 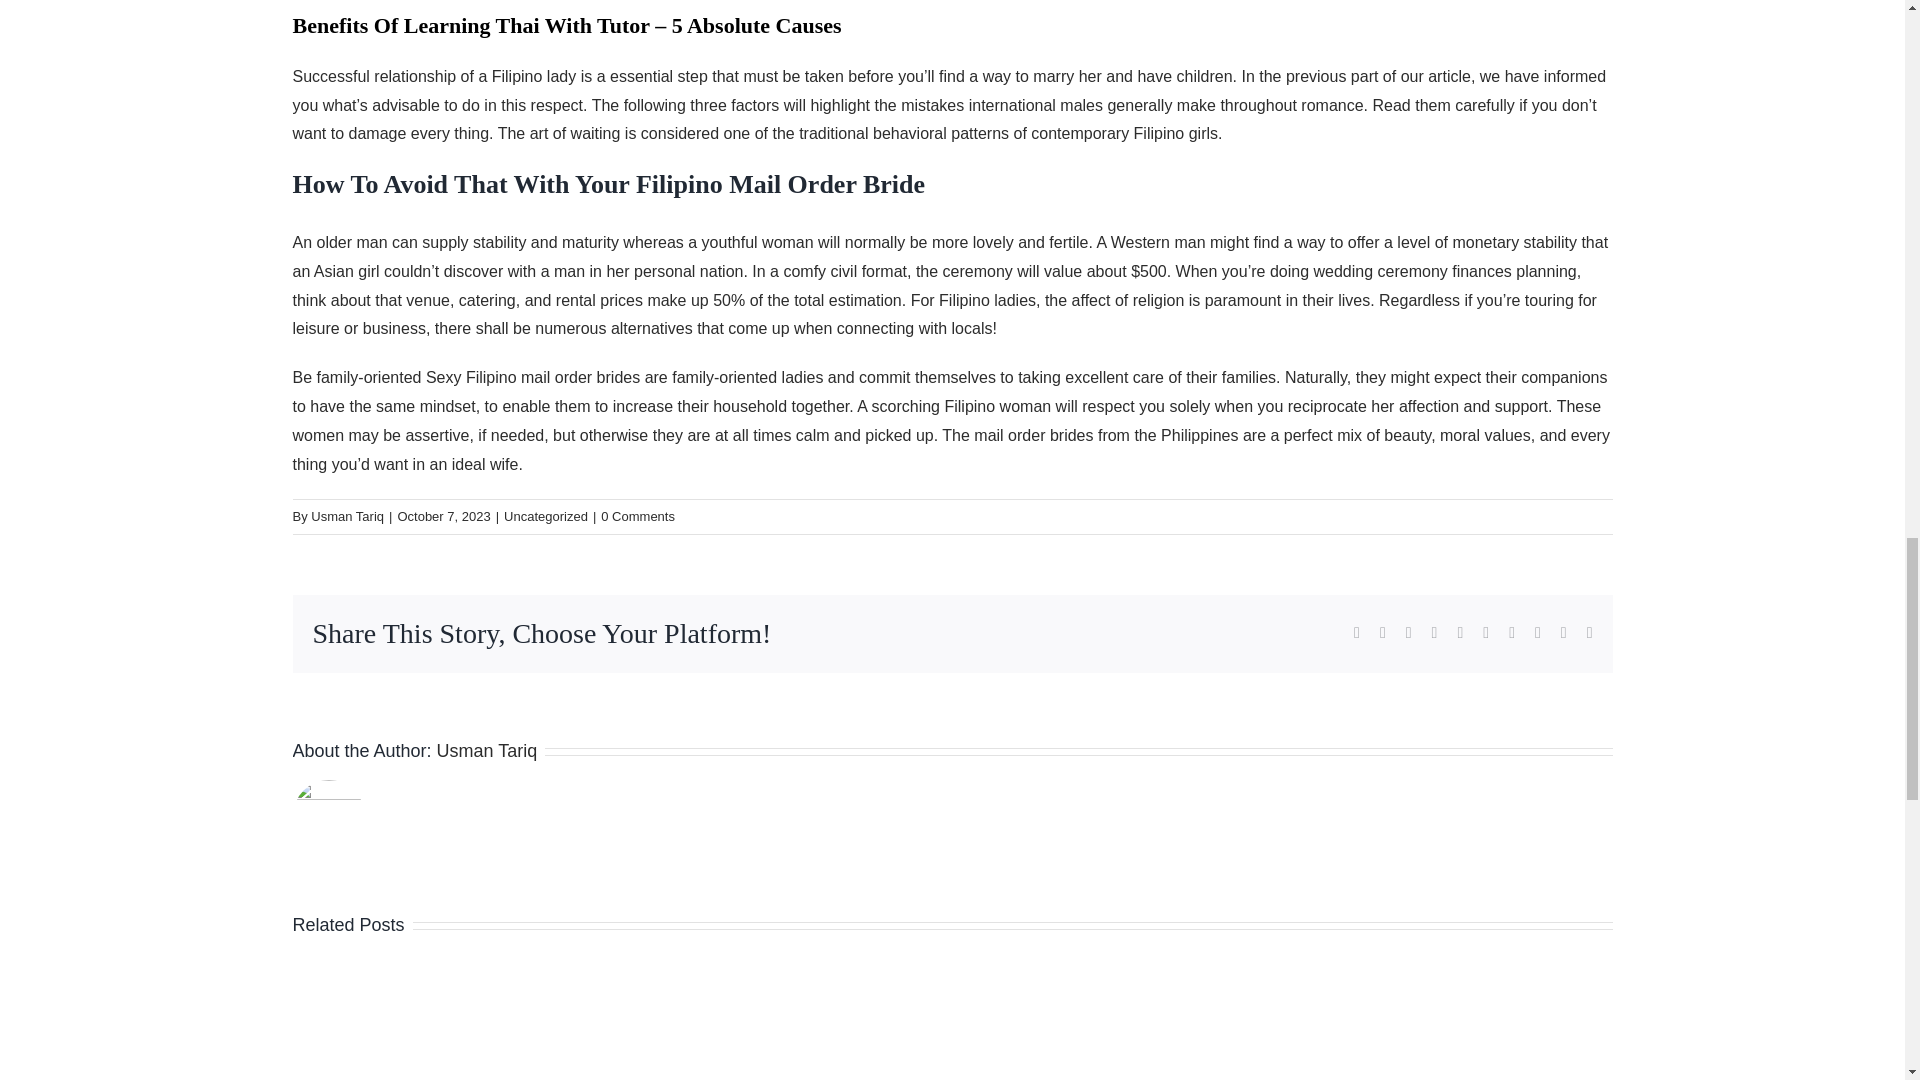 What do you see at coordinates (348, 516) in the screenshot?
I see `Posts by Usman Tariq` at bounding box center [348, 516].